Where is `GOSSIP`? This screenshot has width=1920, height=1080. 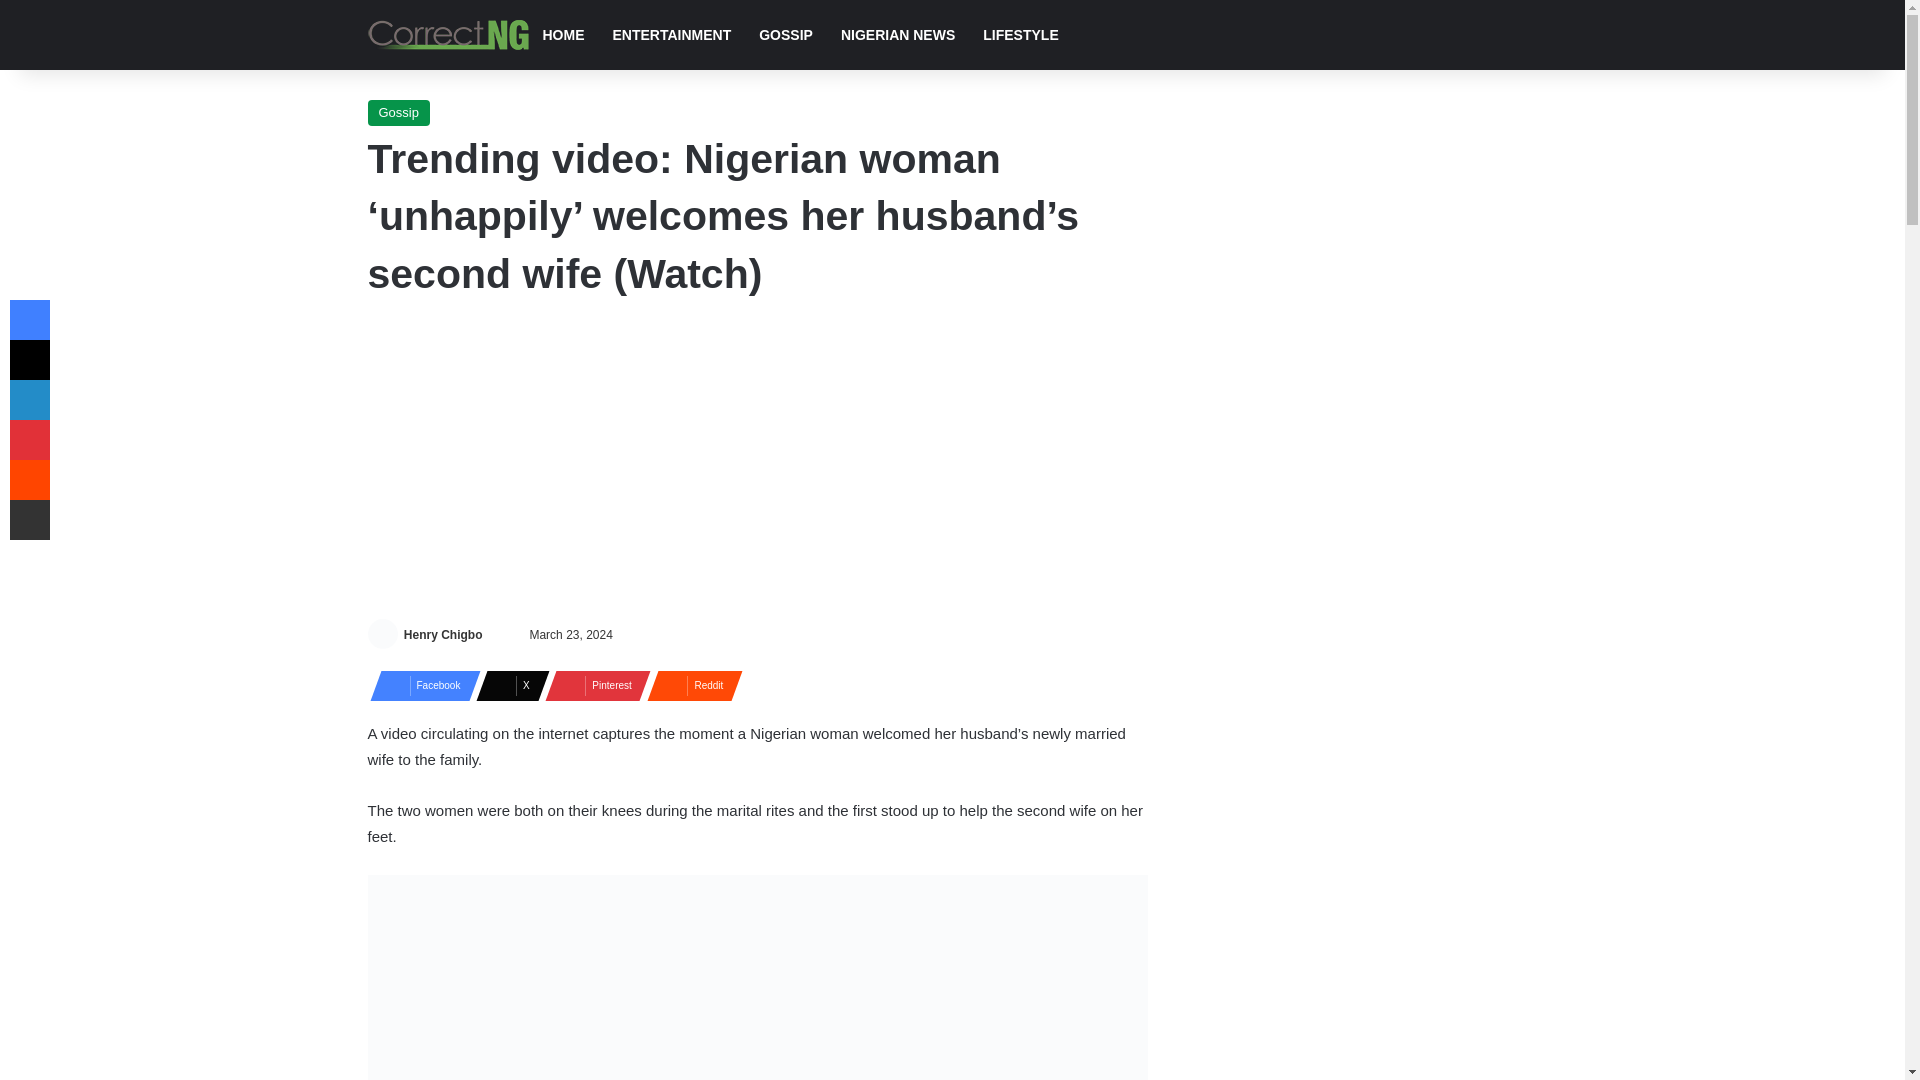
GOSSIP is located at coordinates (786, 35).